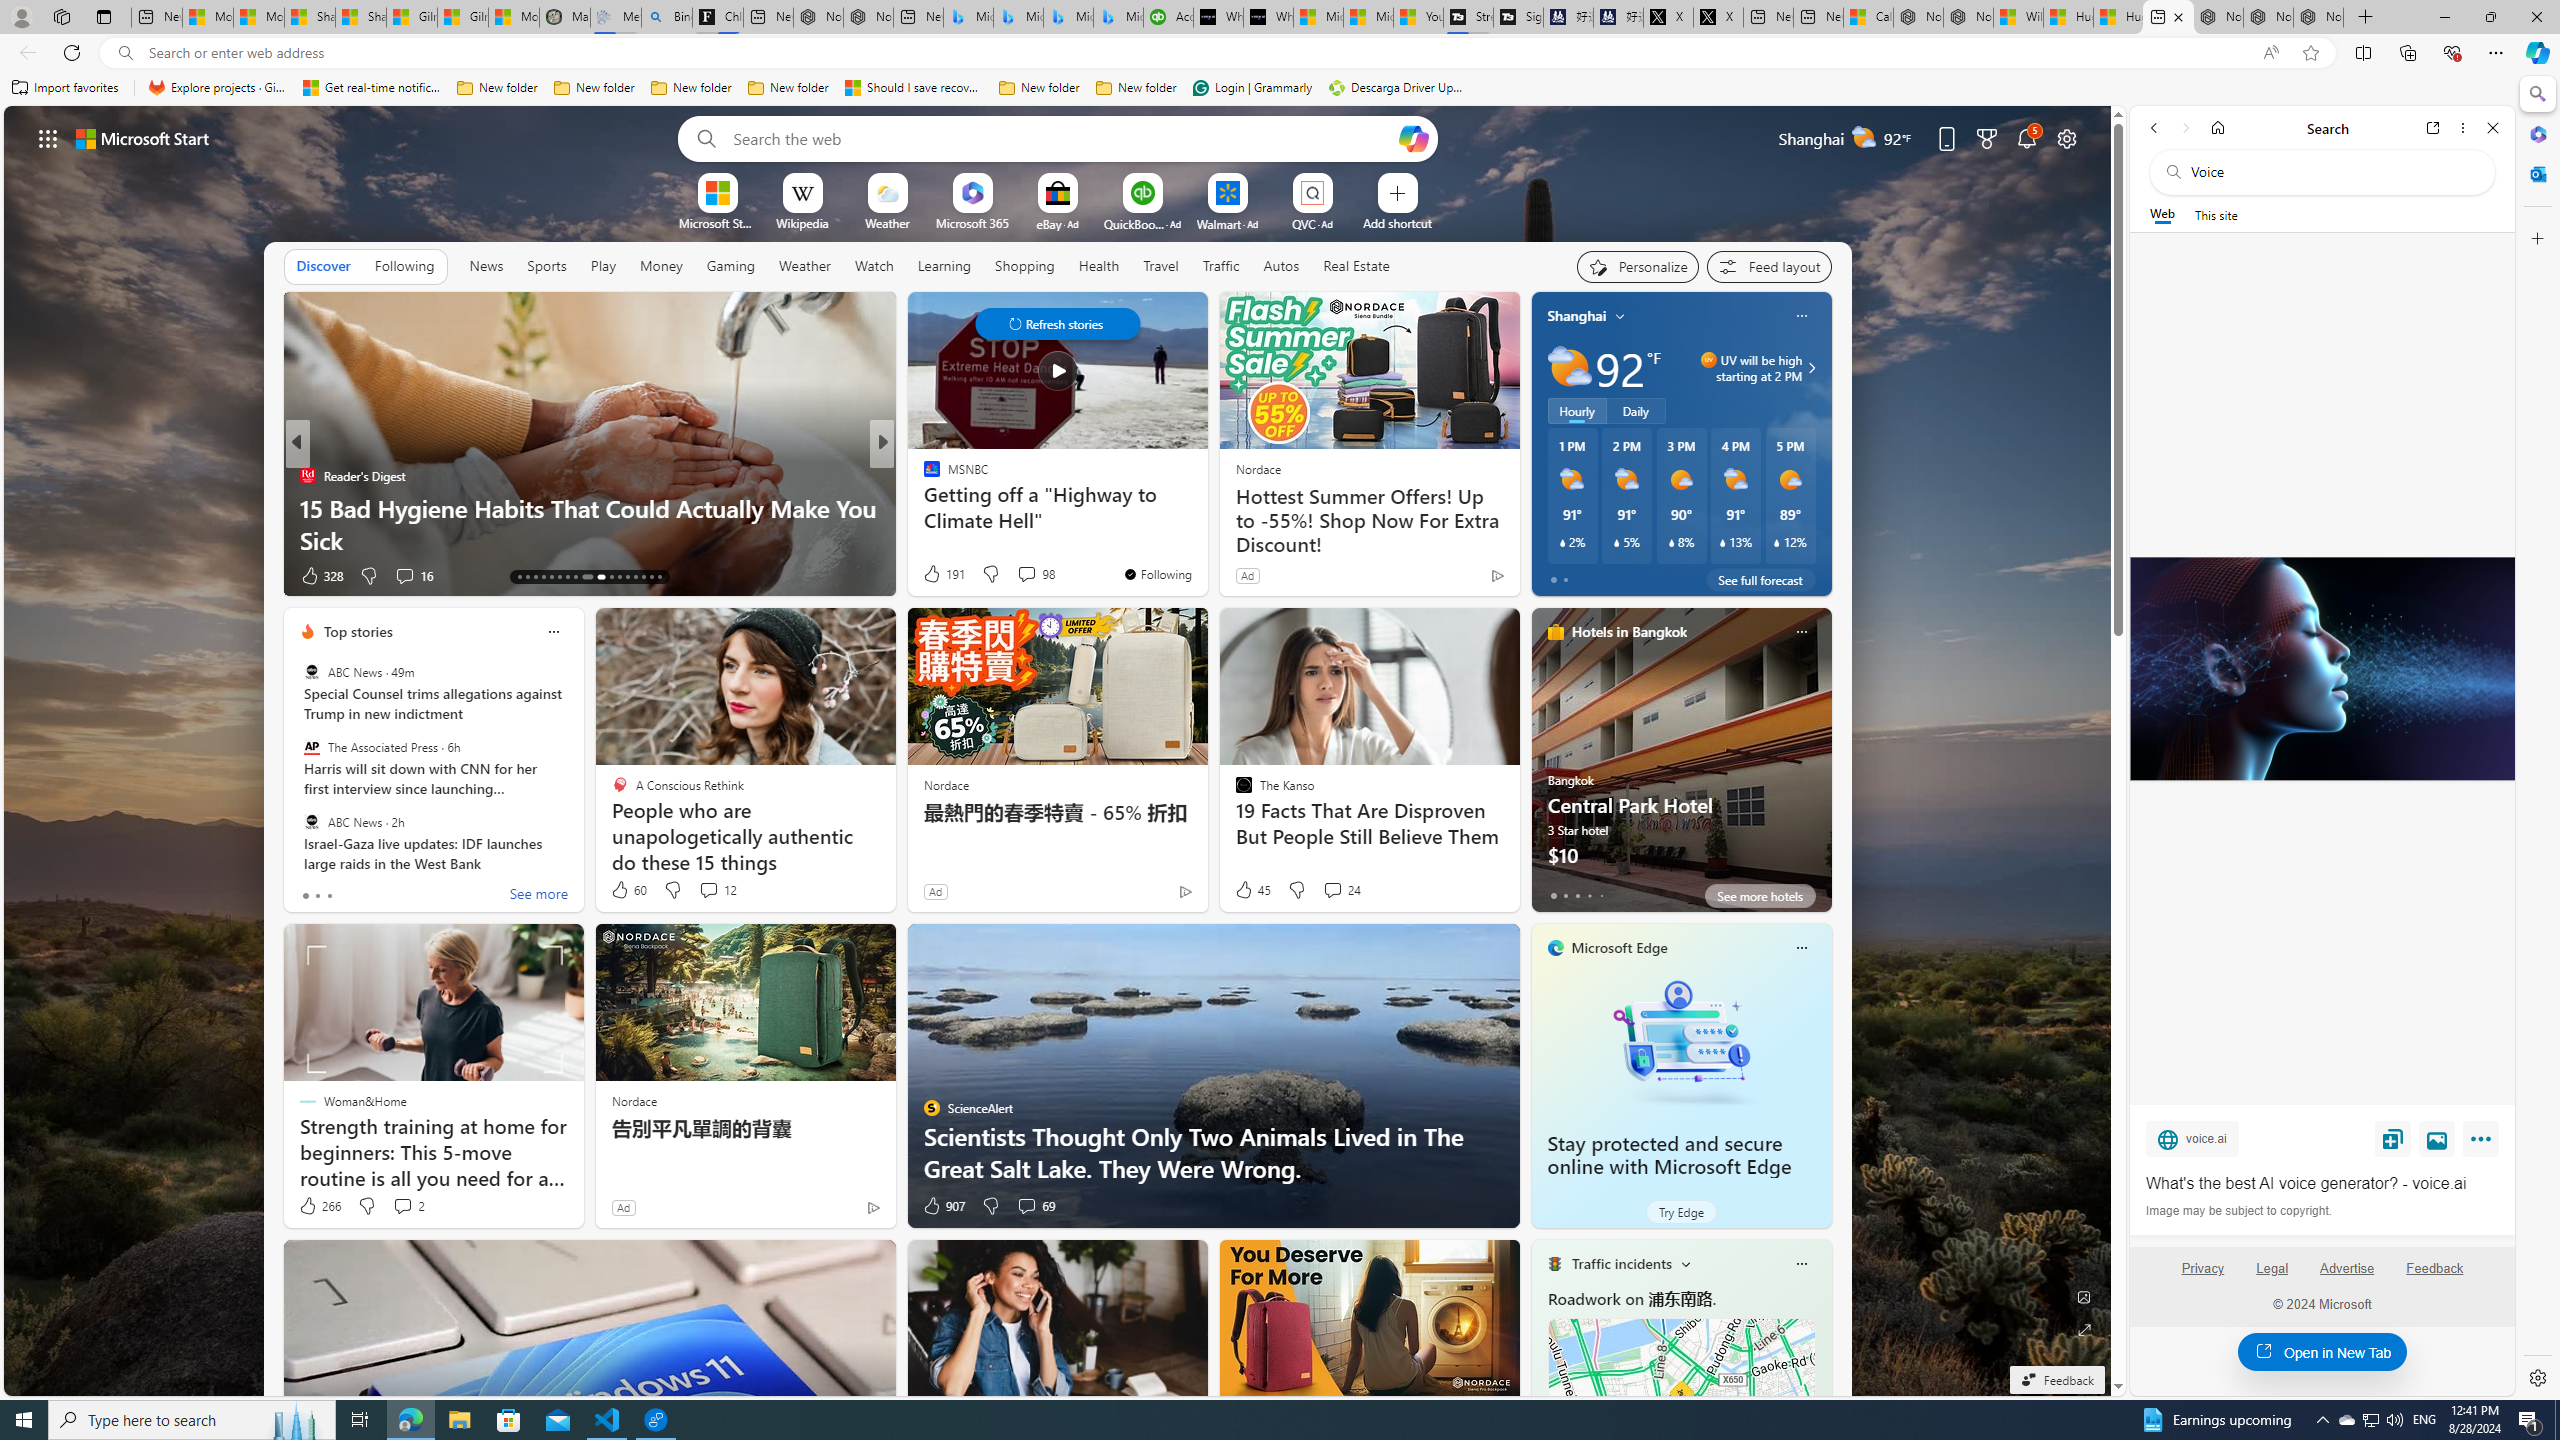 This screenshot has width=2560, height=1440. What do you see at coordinates (1684, 1263) in the screenshot?
I see `Change scenarios` at bounding box center [1684, 1263].